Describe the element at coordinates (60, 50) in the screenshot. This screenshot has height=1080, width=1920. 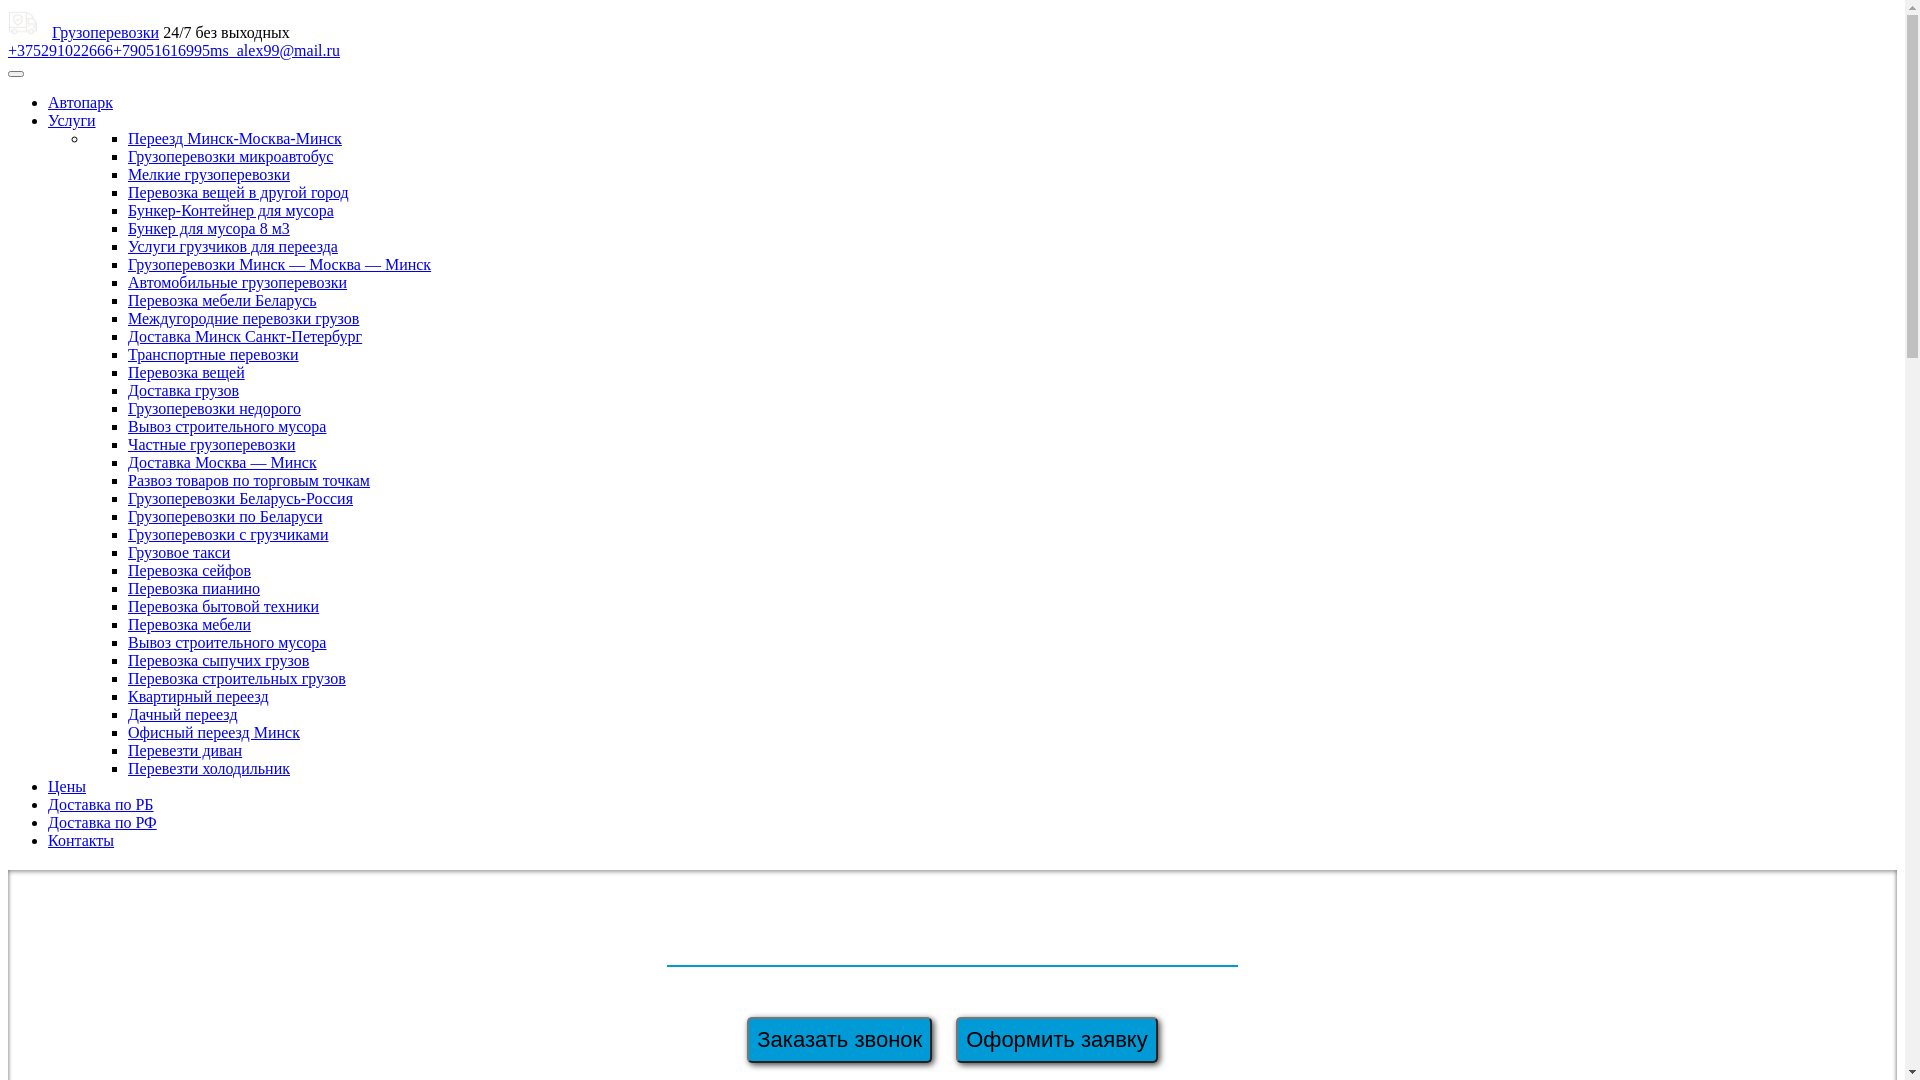
I see `+375291022666` at that location.